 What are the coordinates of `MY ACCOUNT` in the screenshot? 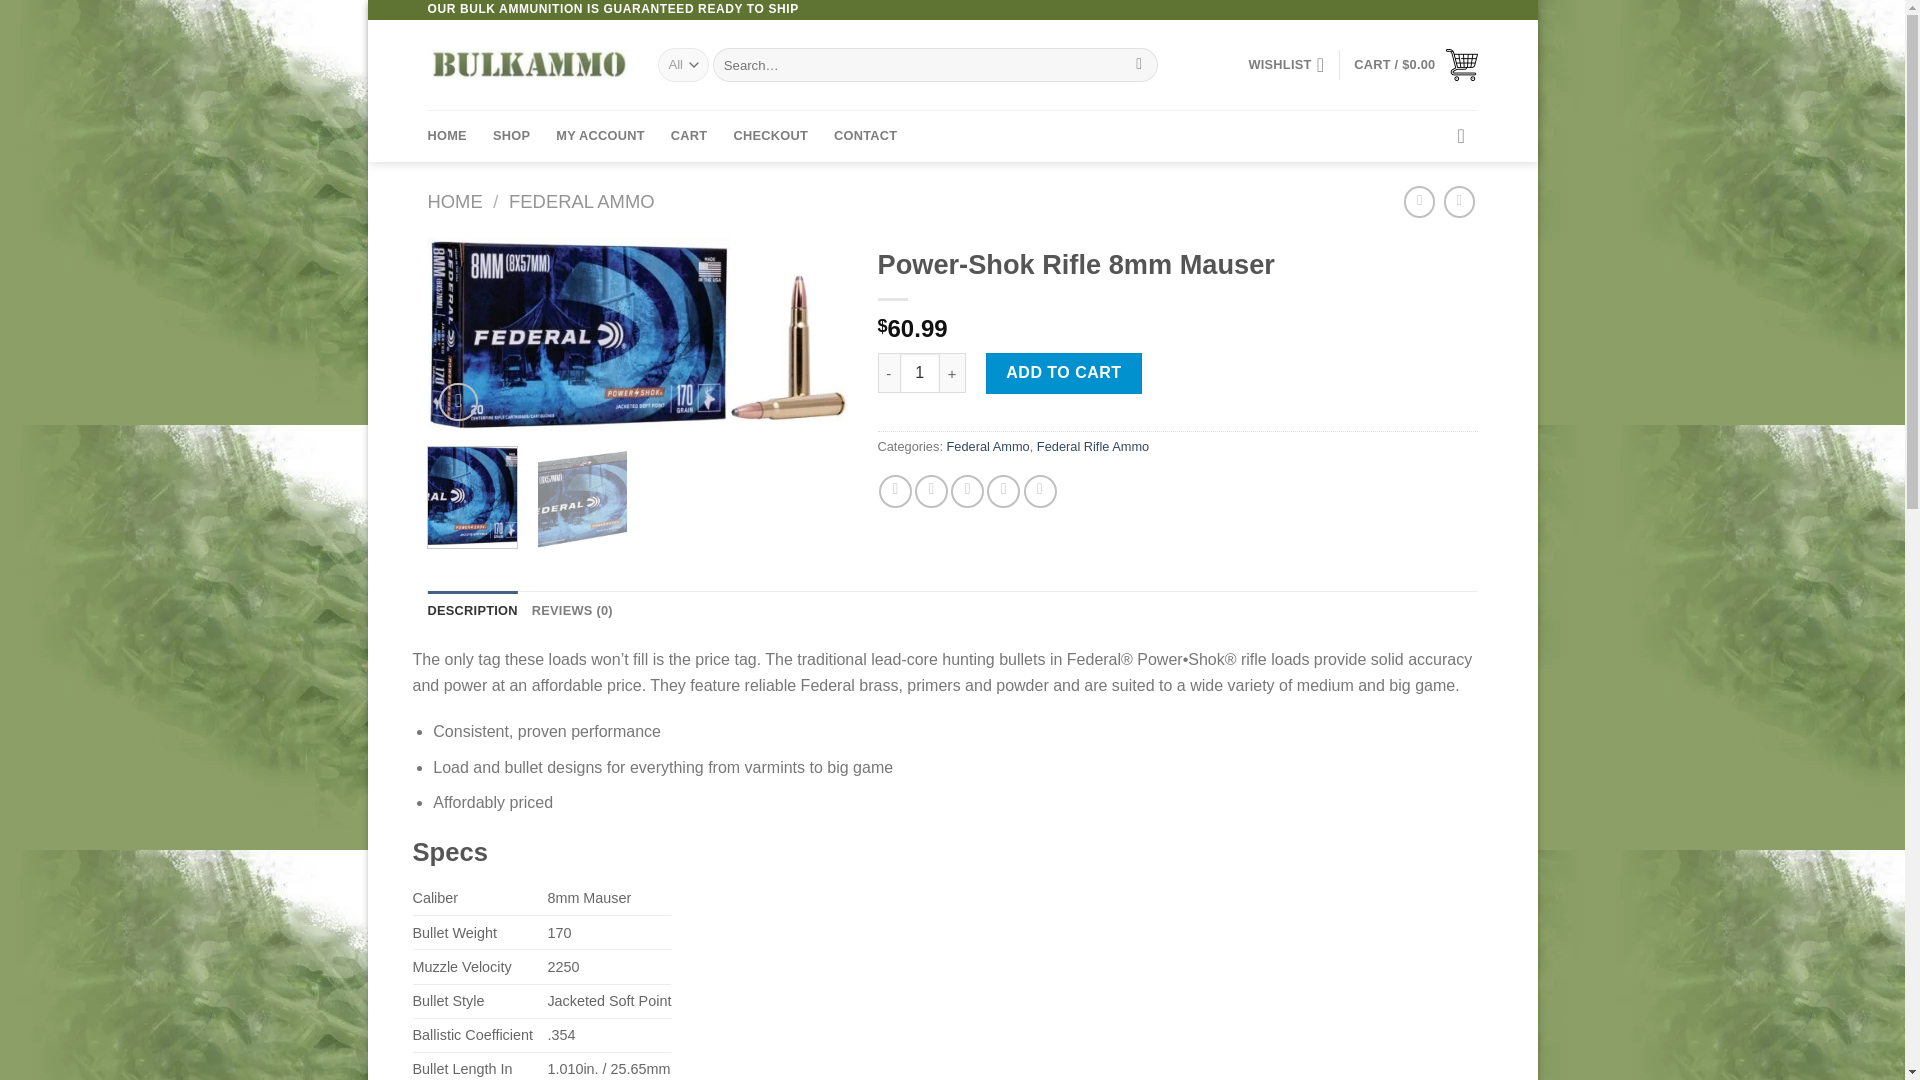 It's located at (600, 136).